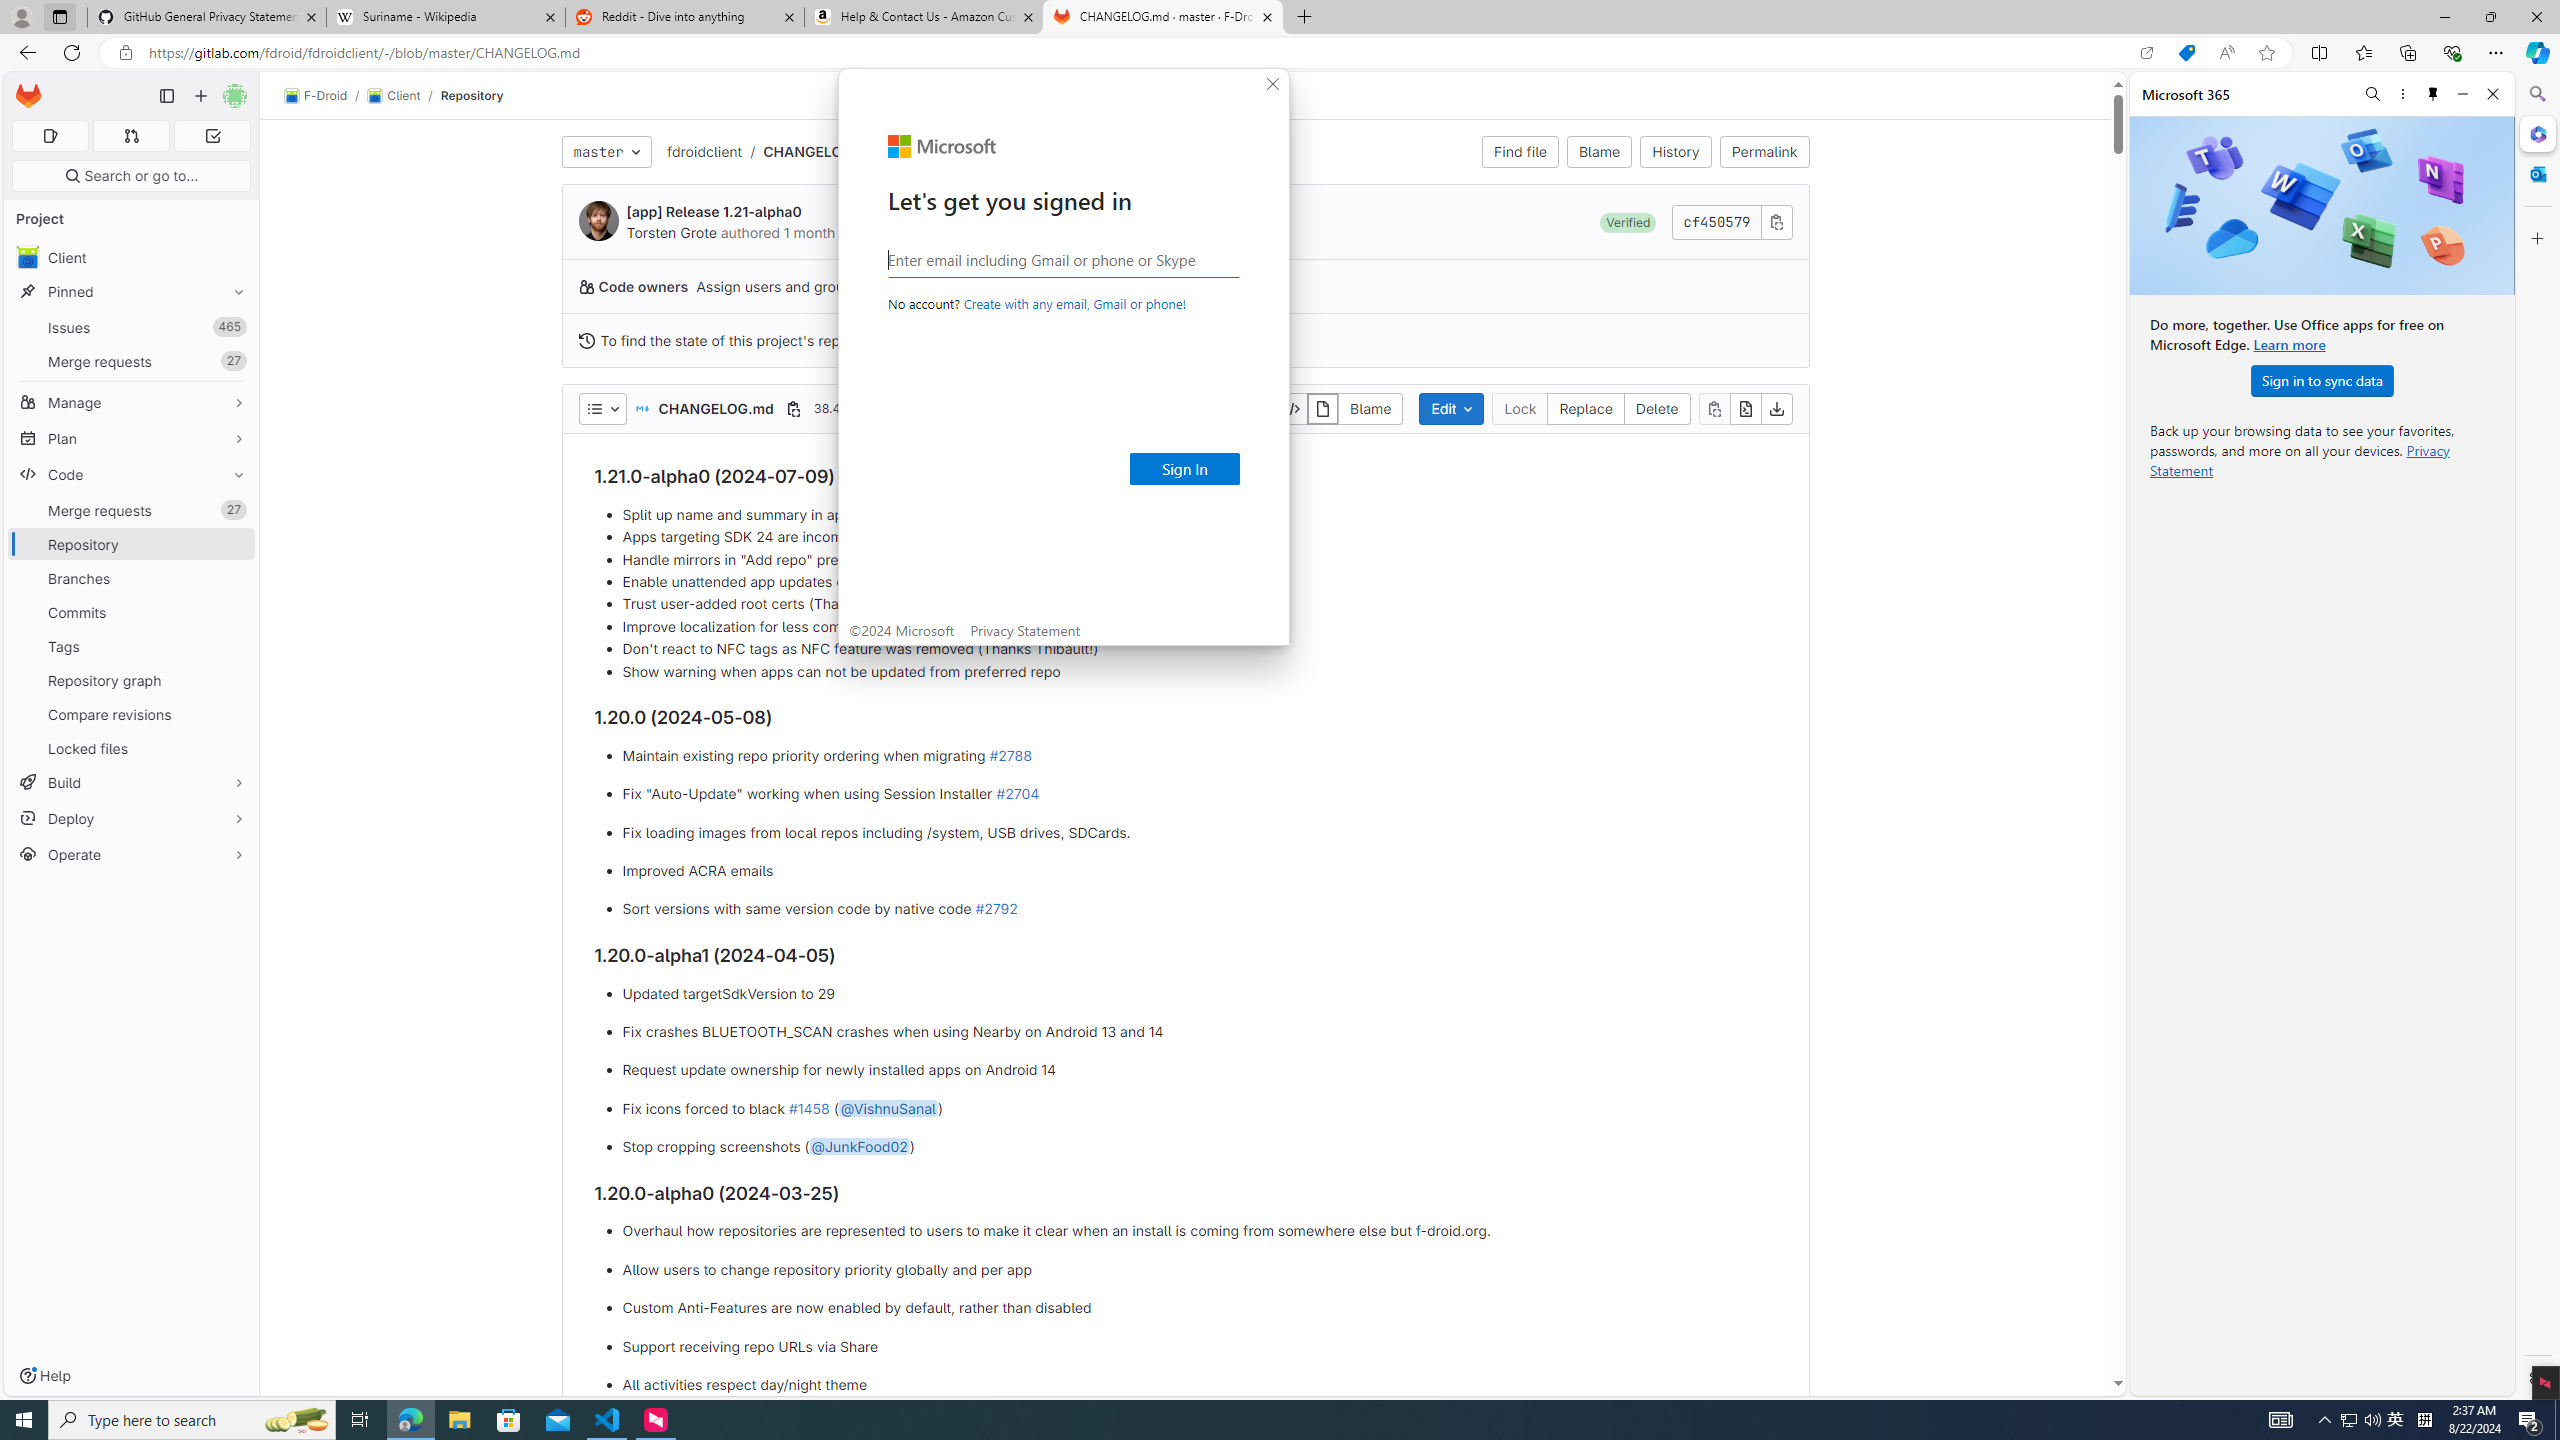  I want to click on Repository, so click(472, 95).